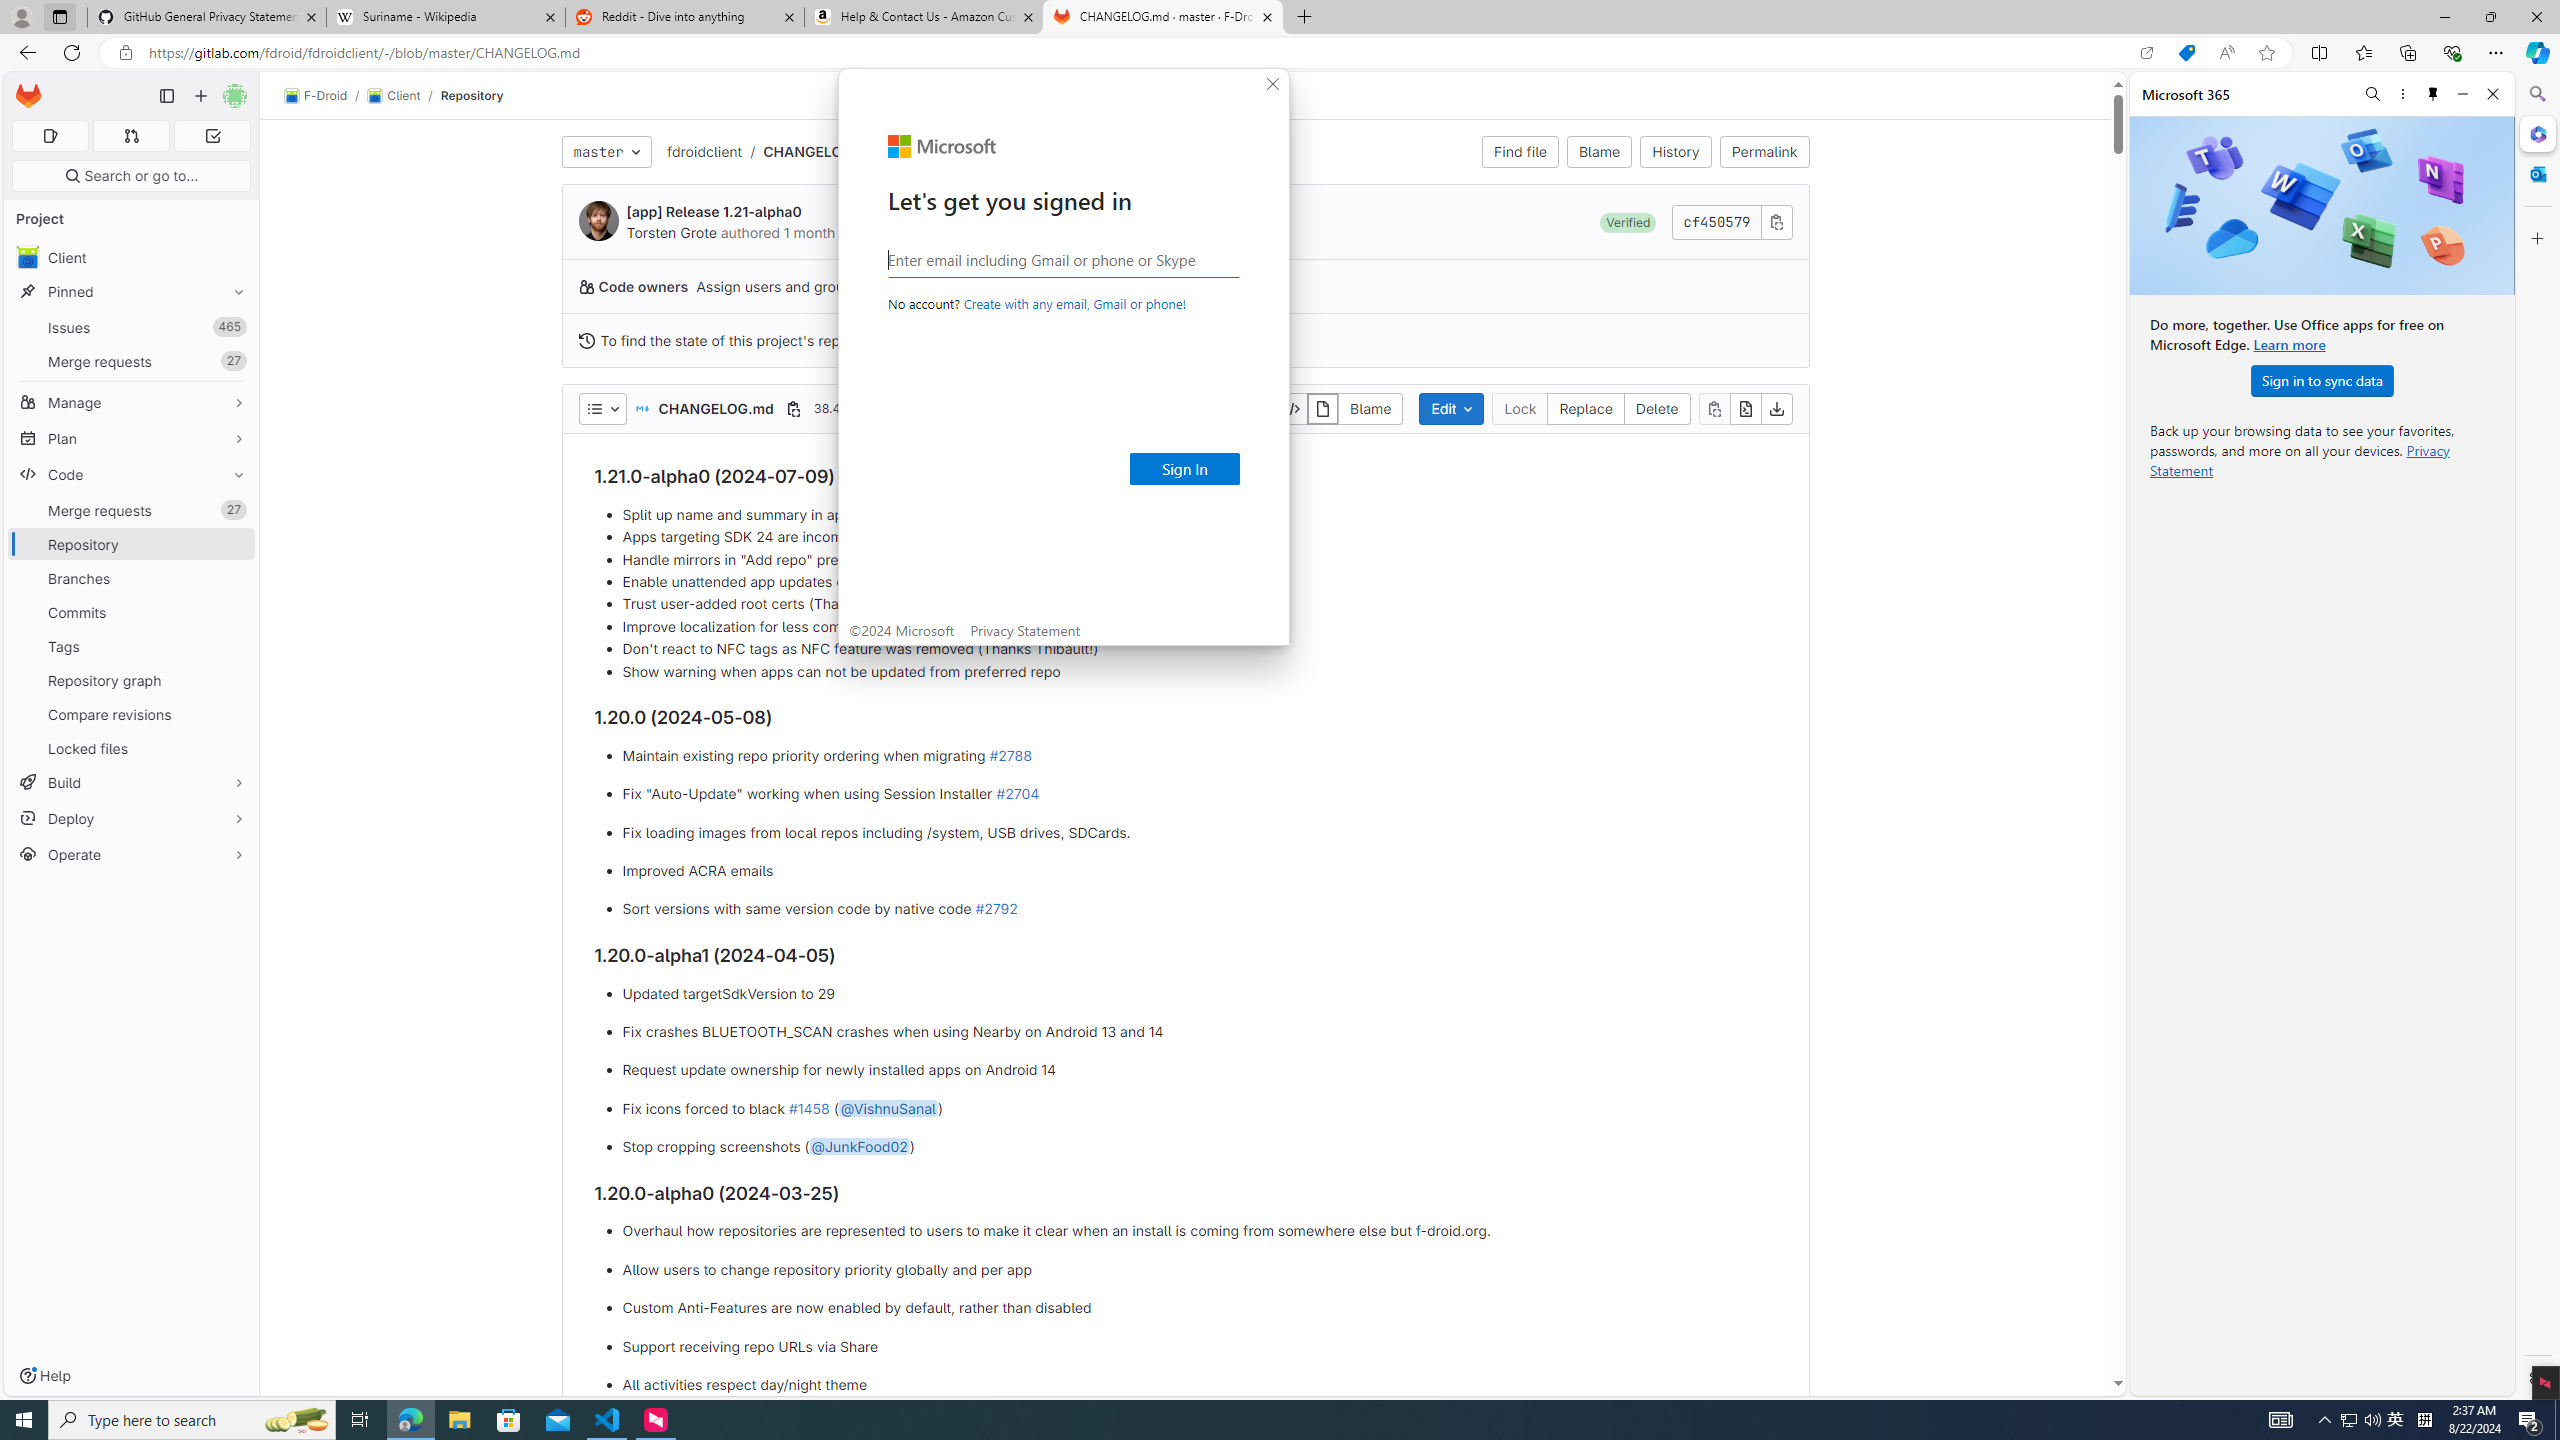  I want to click on Repository, so click(472, 95).